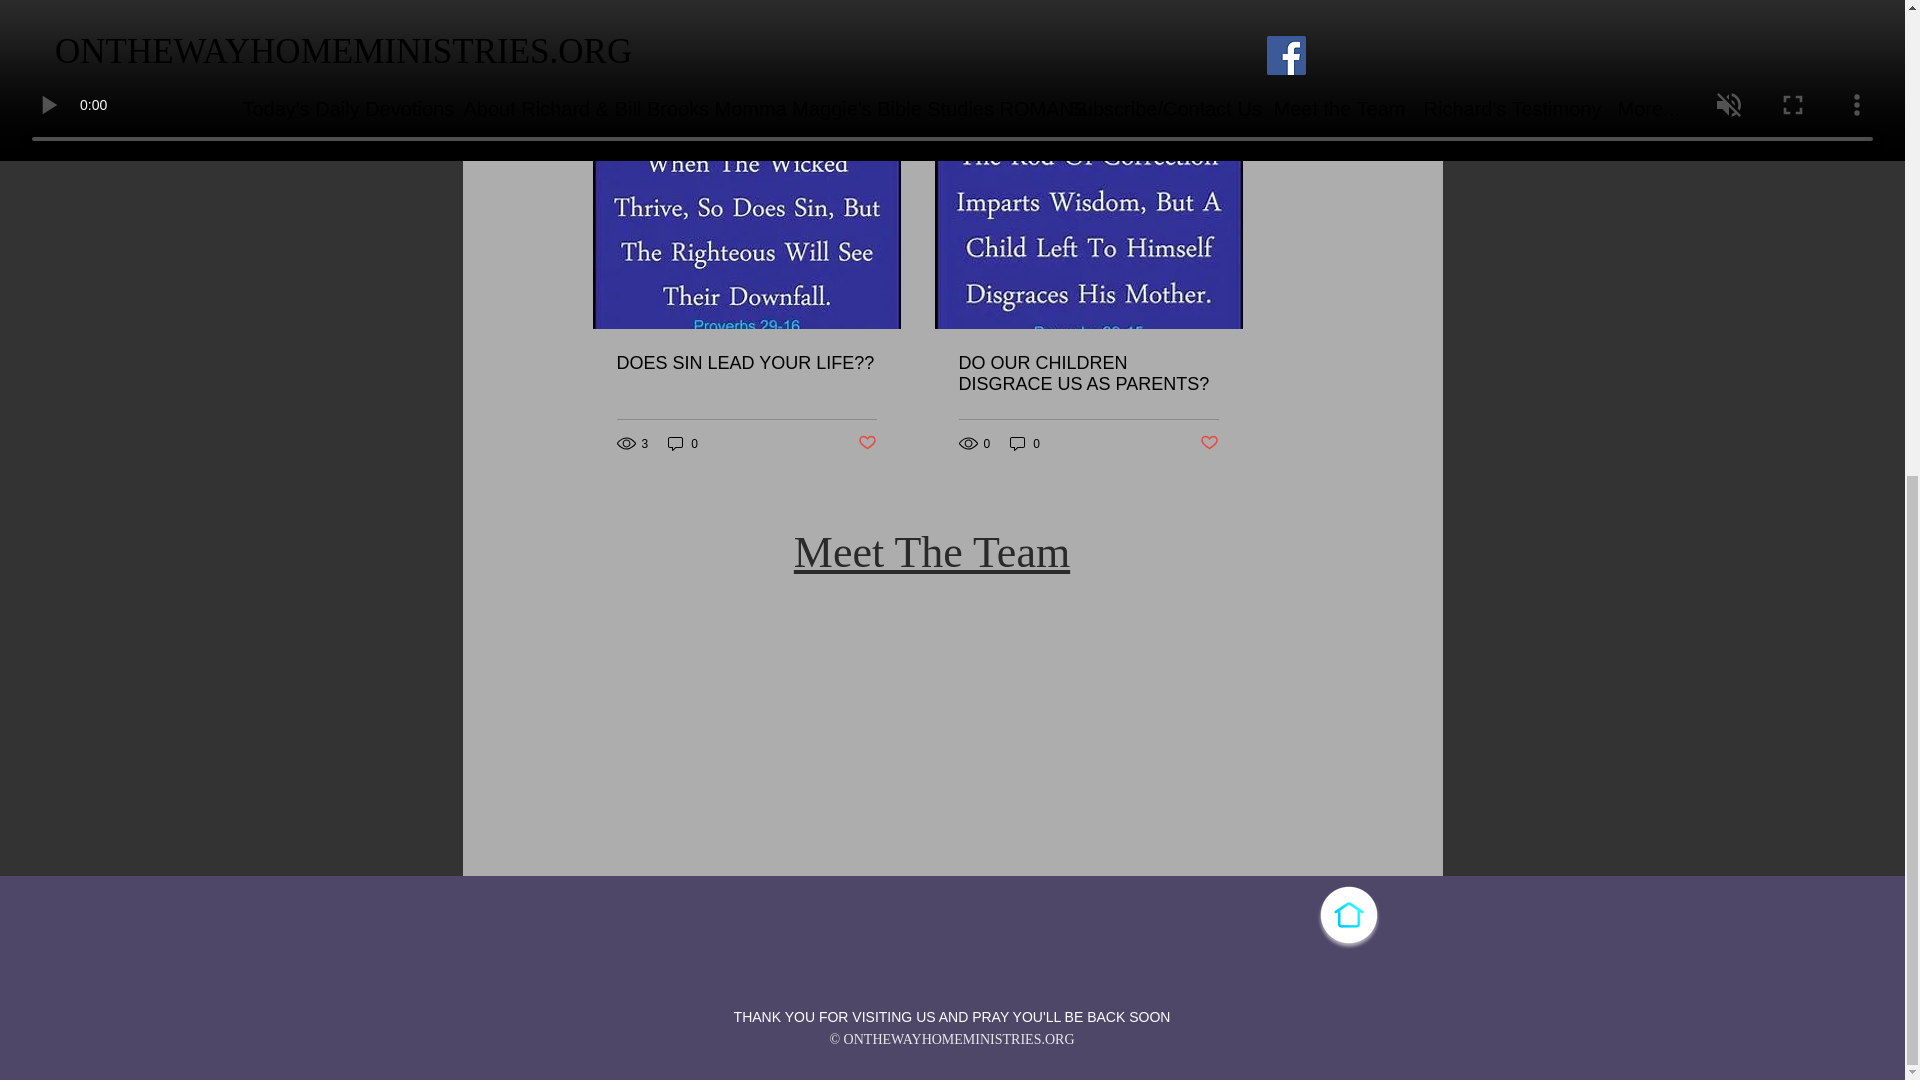  What do you see at coordinates (1210, 443) in the screenshot?
I see `Post not marked as liked` at bounding box center [1210, 443].